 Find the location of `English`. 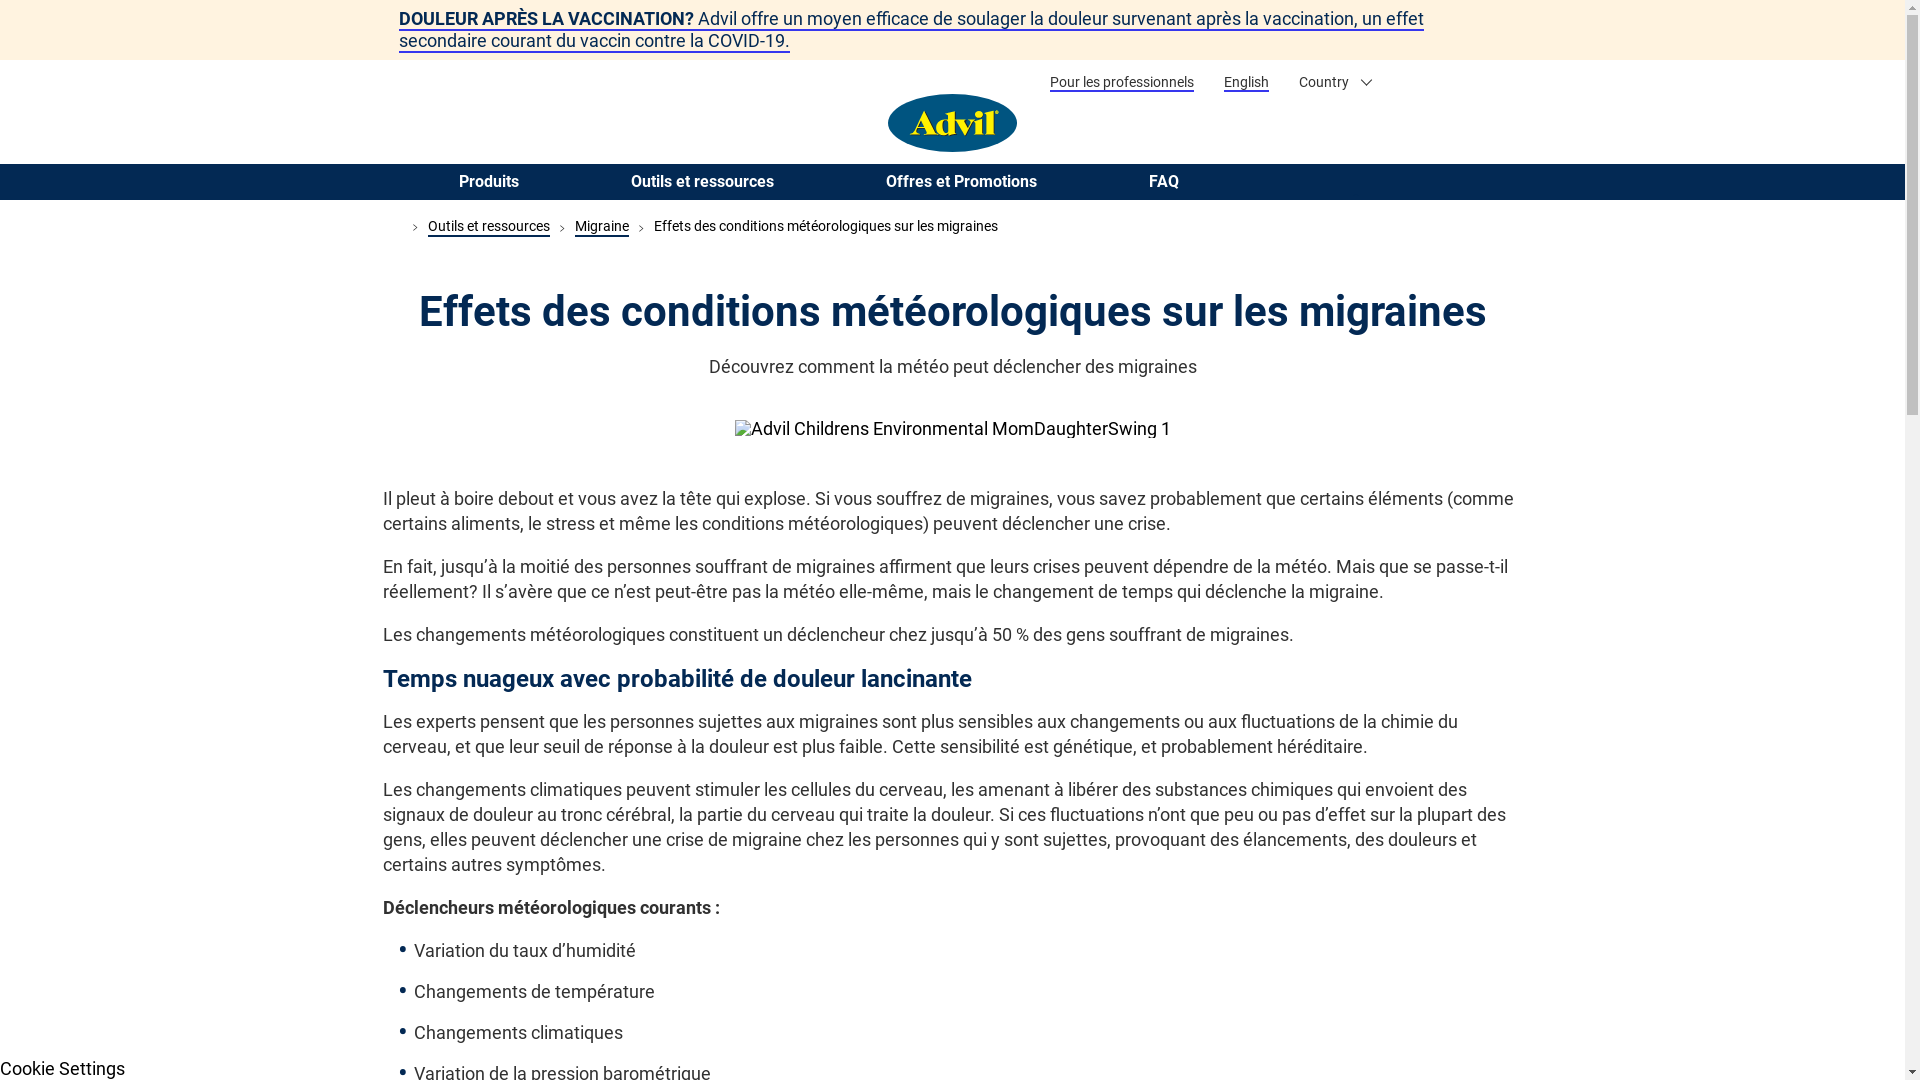

English is located at coordinates (1246, 83).